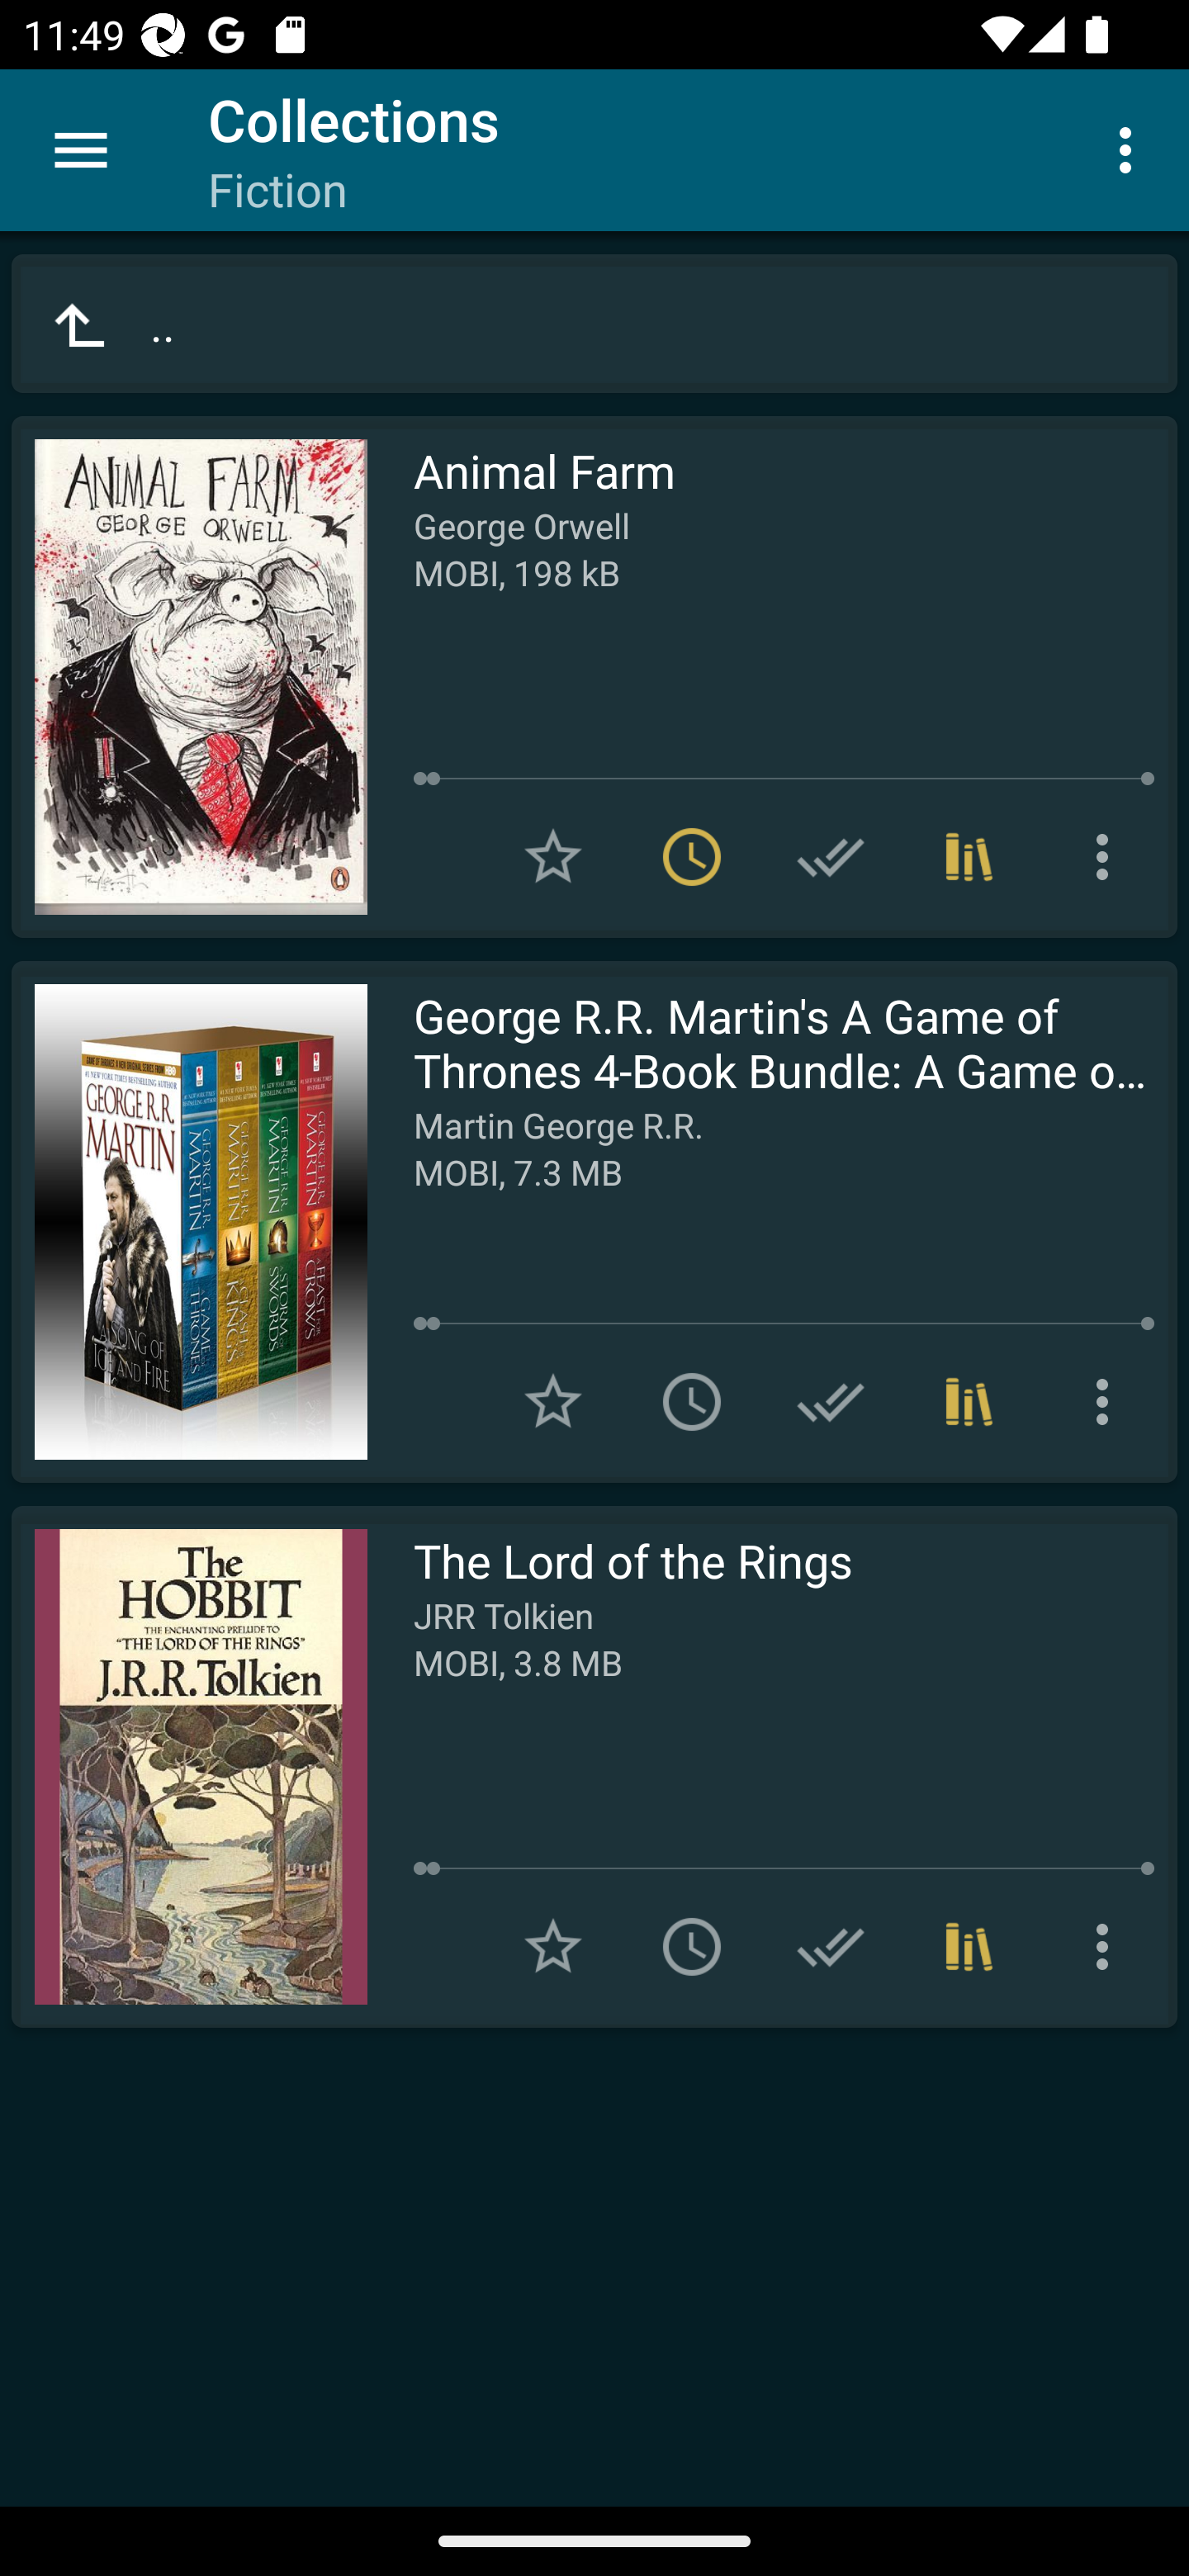 The image size is (1189, 2576). What do you see at coordinates (189, 677) in the screenshot?
I see `Read Animal Farm` at bounding box center [189, 677].